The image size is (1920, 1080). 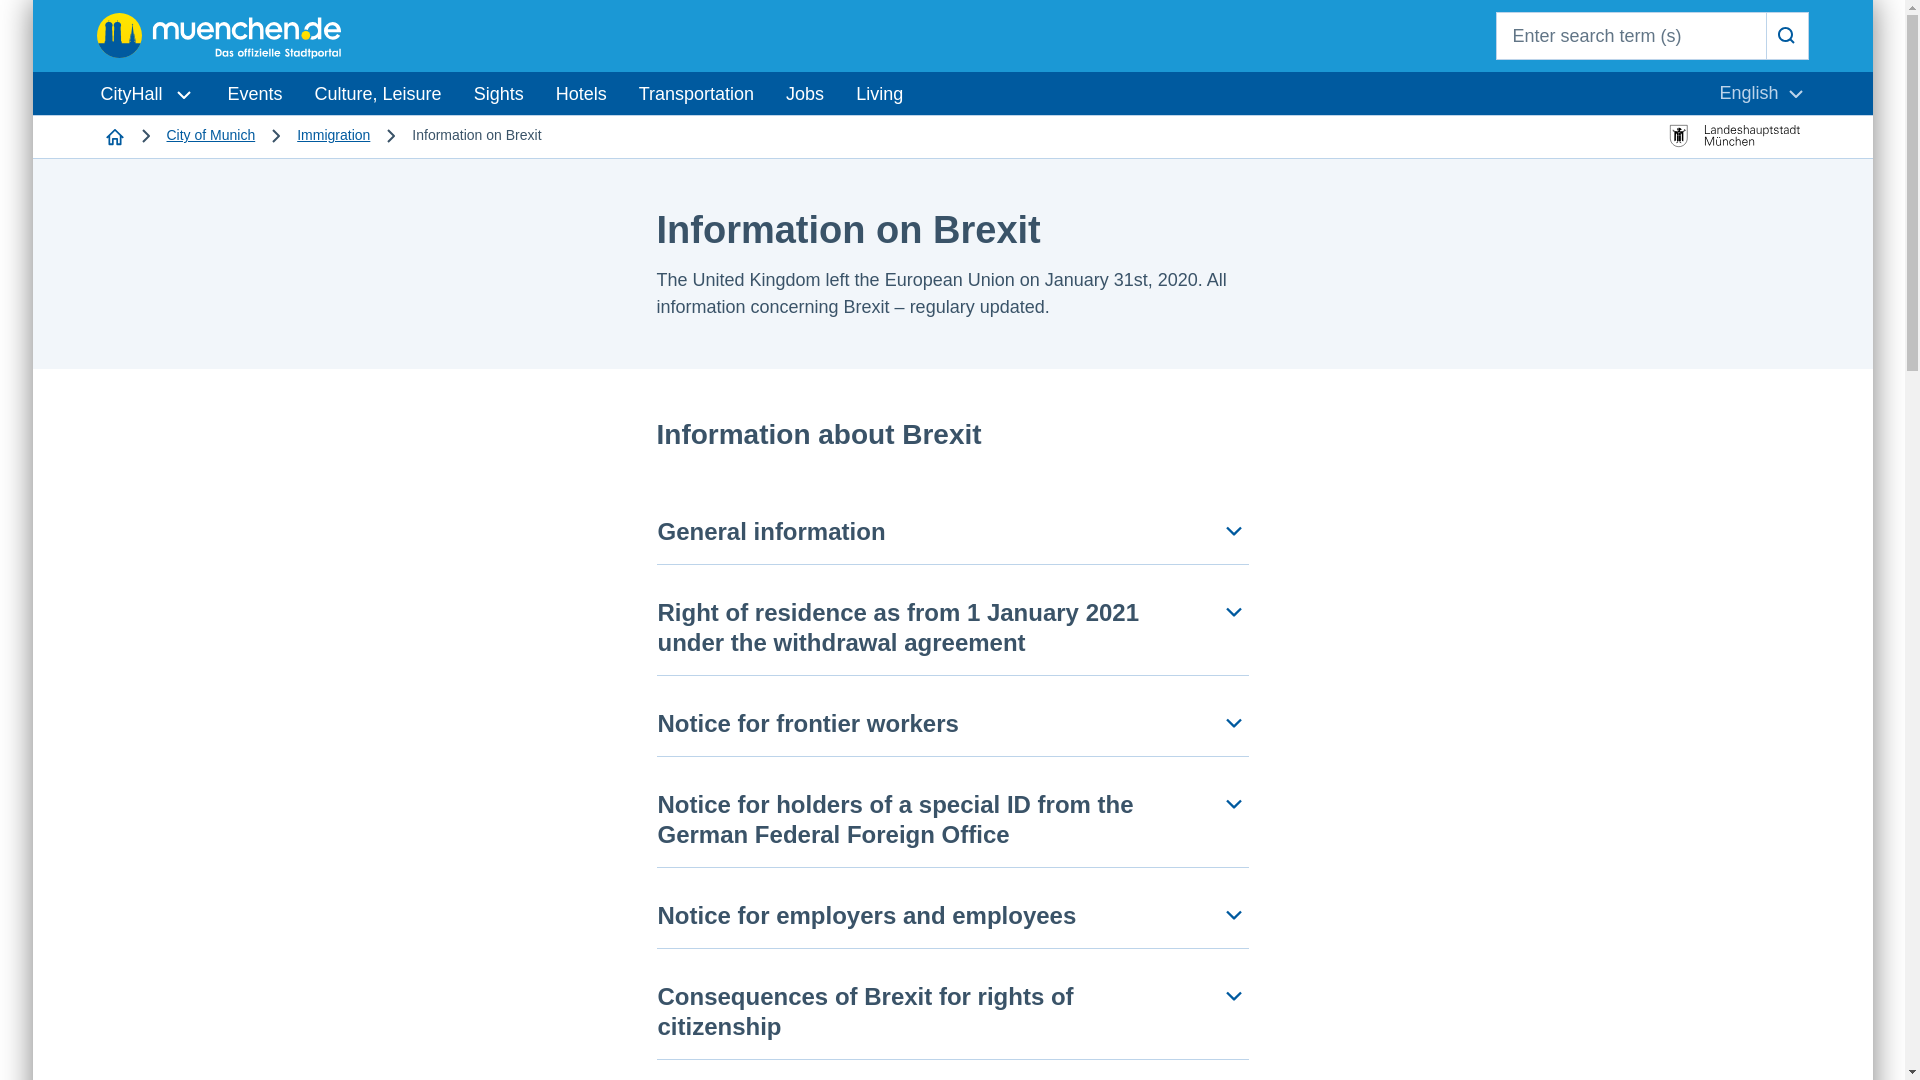 I want to click on City of Munich, so click(x=210, y=135).